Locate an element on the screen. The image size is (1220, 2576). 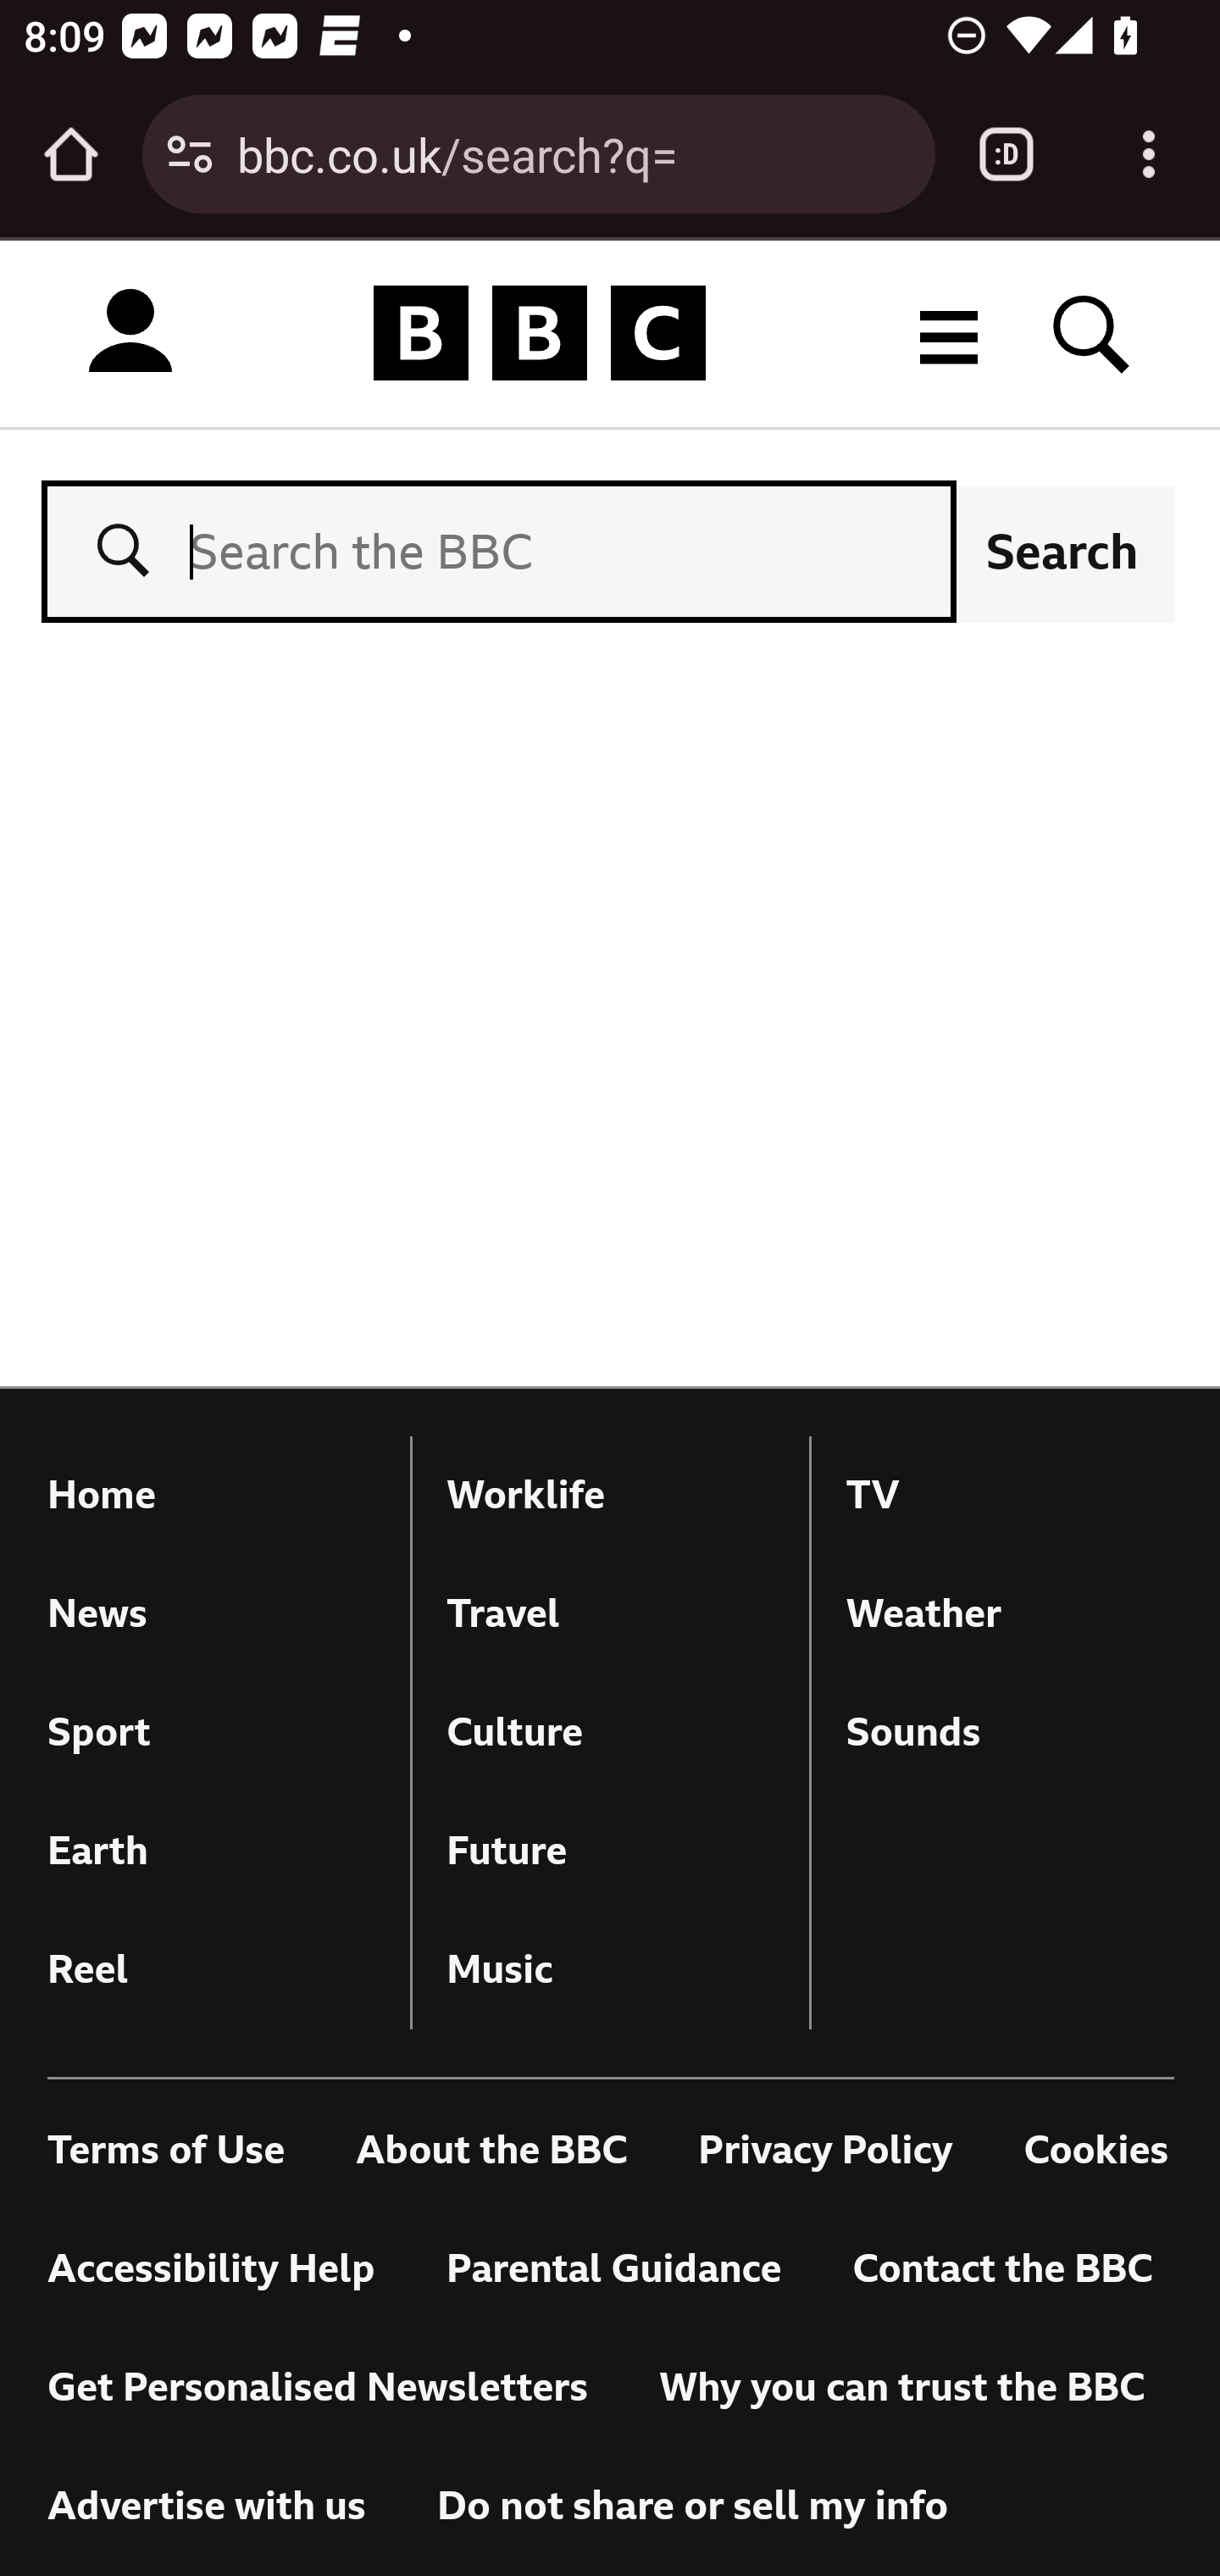
Worklife is located at coordinates (611, 1495).